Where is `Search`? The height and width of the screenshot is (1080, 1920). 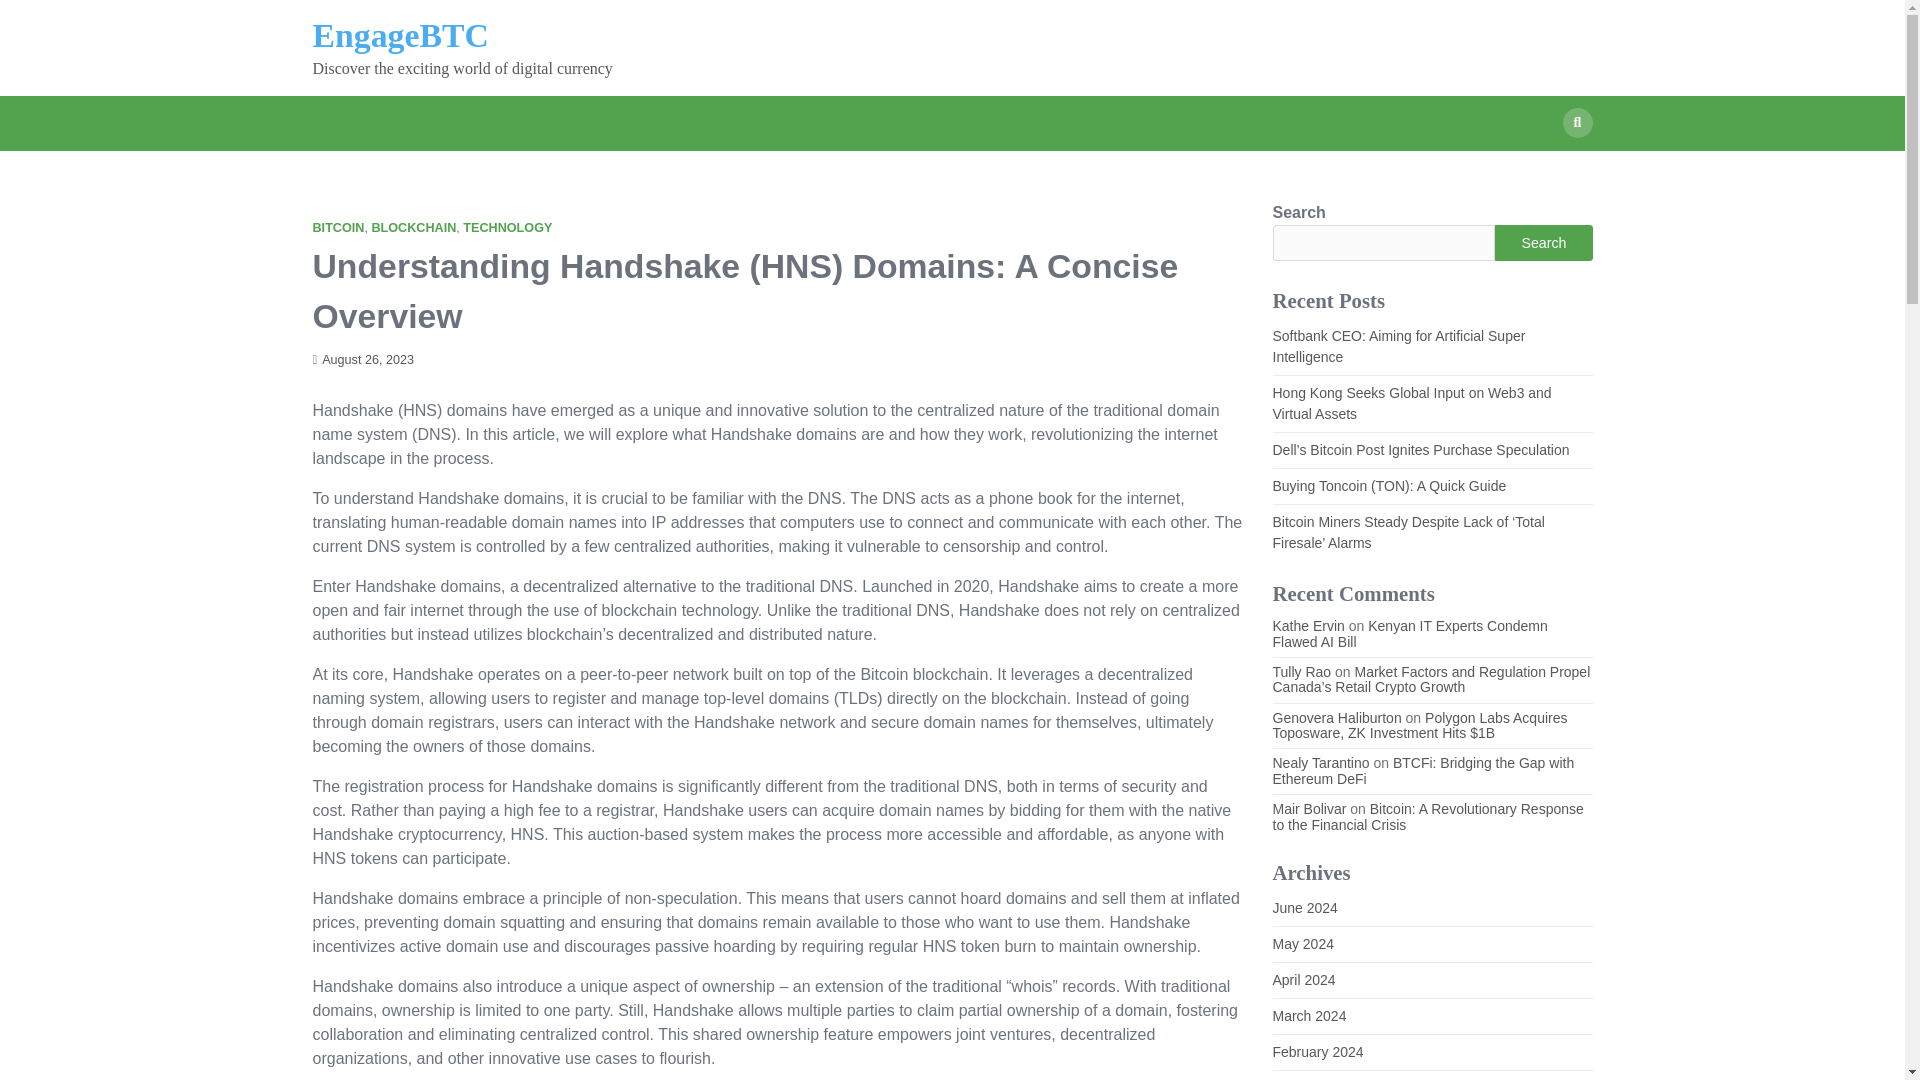 Search is located at coordinates (1543, 242).